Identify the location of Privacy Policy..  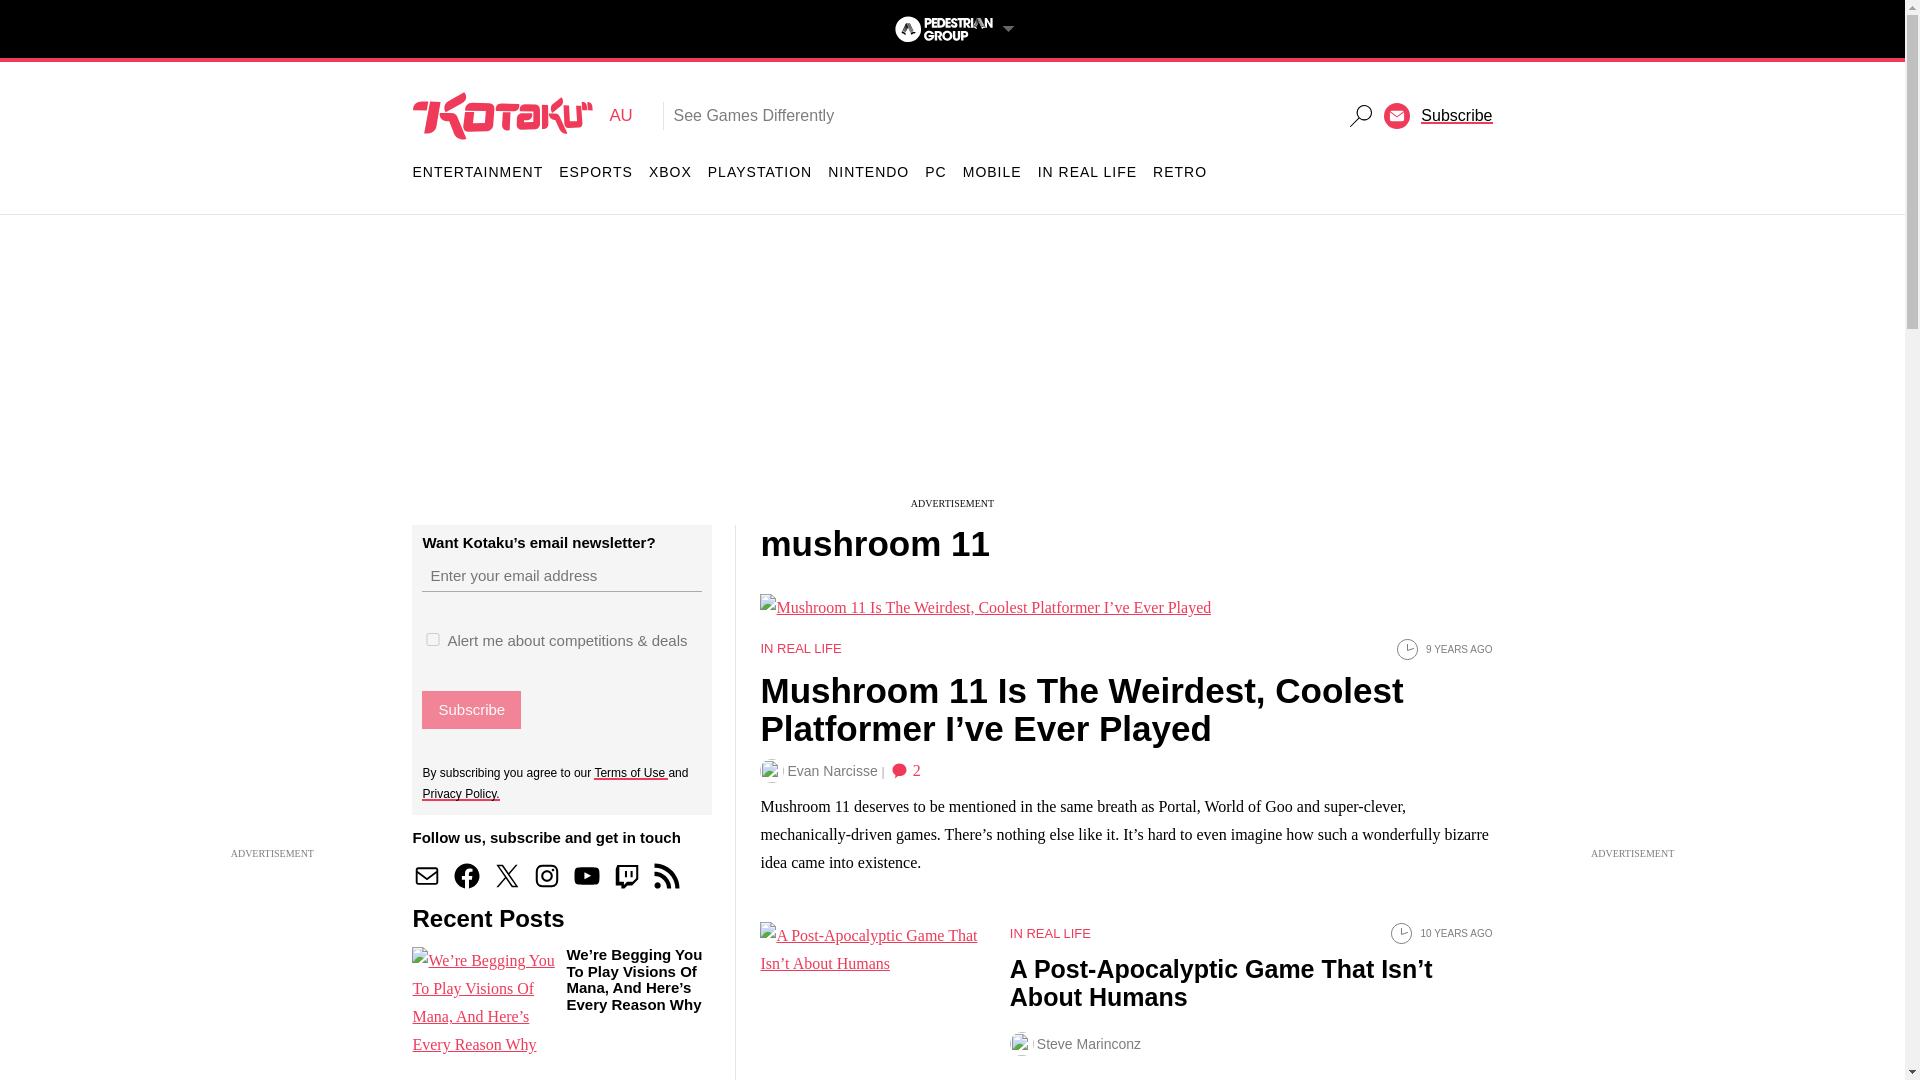
(460, 793).